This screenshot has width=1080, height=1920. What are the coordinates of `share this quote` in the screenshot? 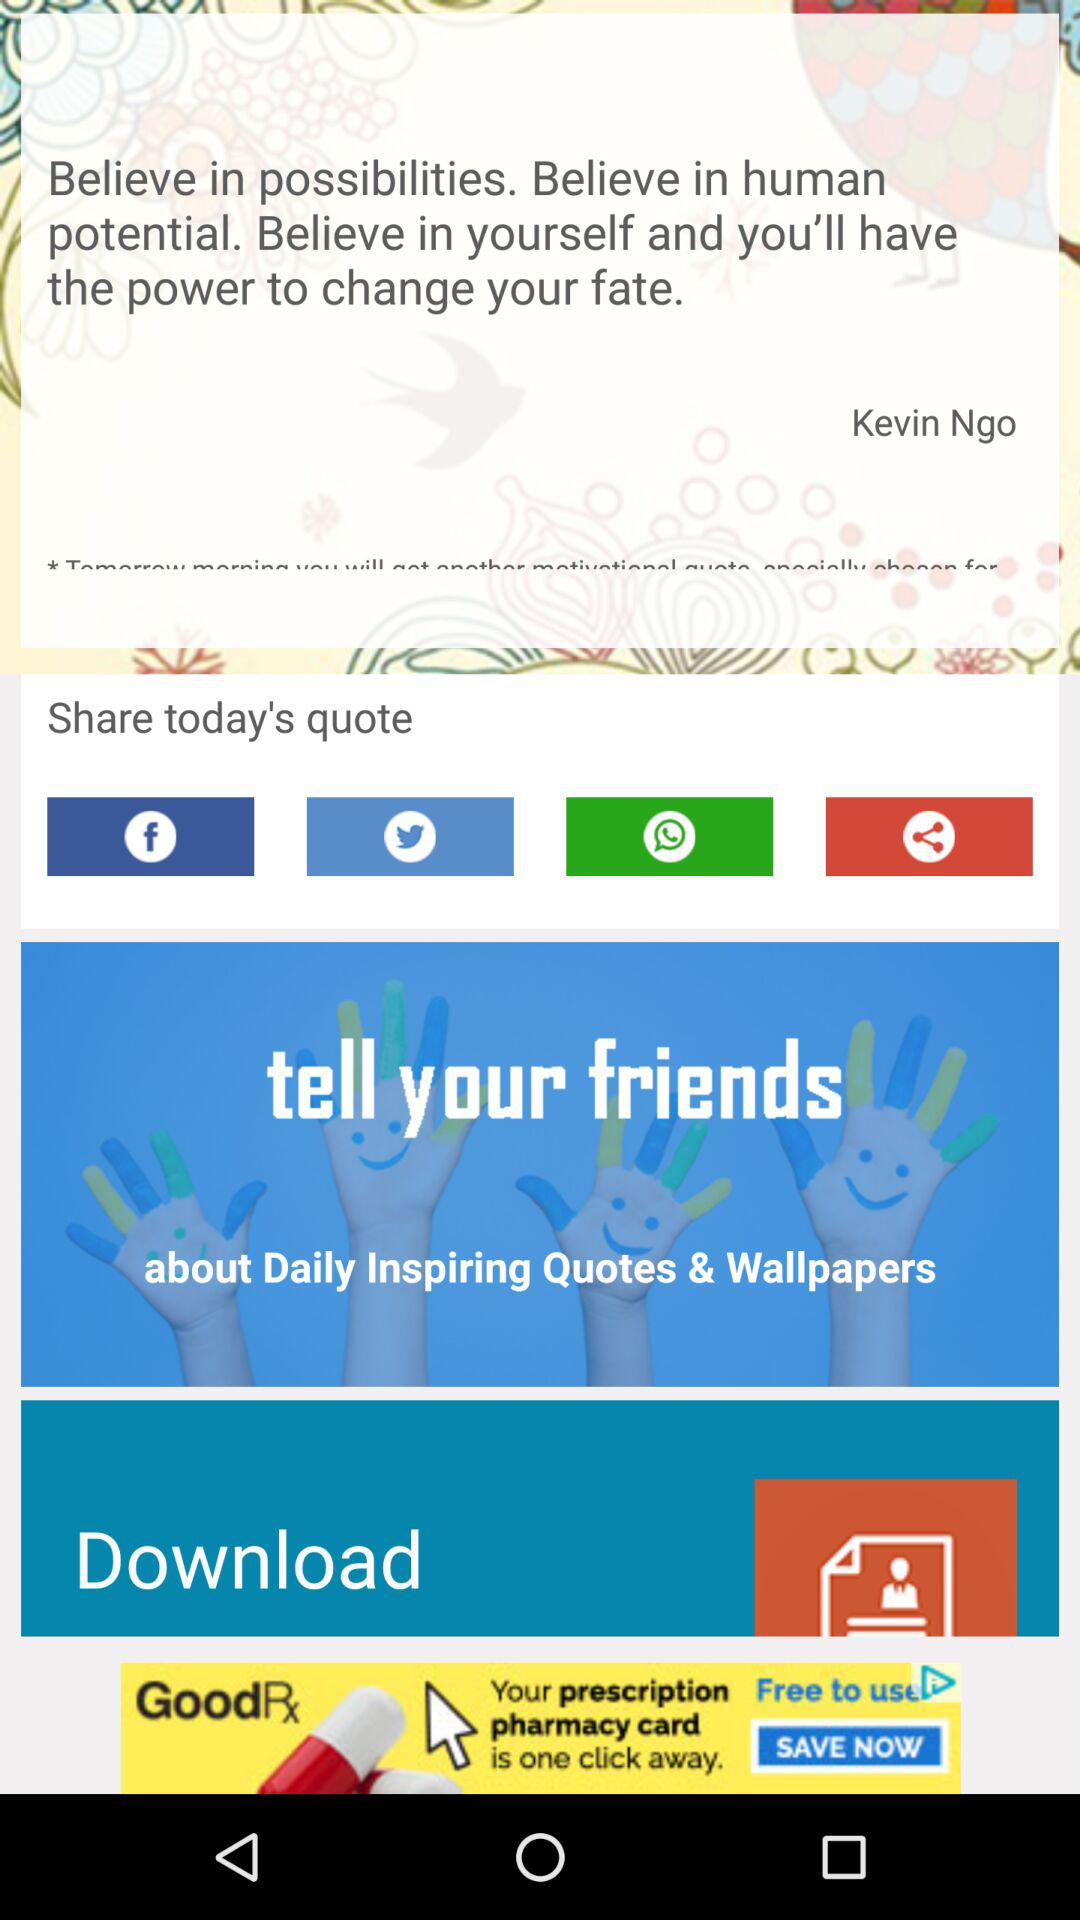 It's located at (928, 836).